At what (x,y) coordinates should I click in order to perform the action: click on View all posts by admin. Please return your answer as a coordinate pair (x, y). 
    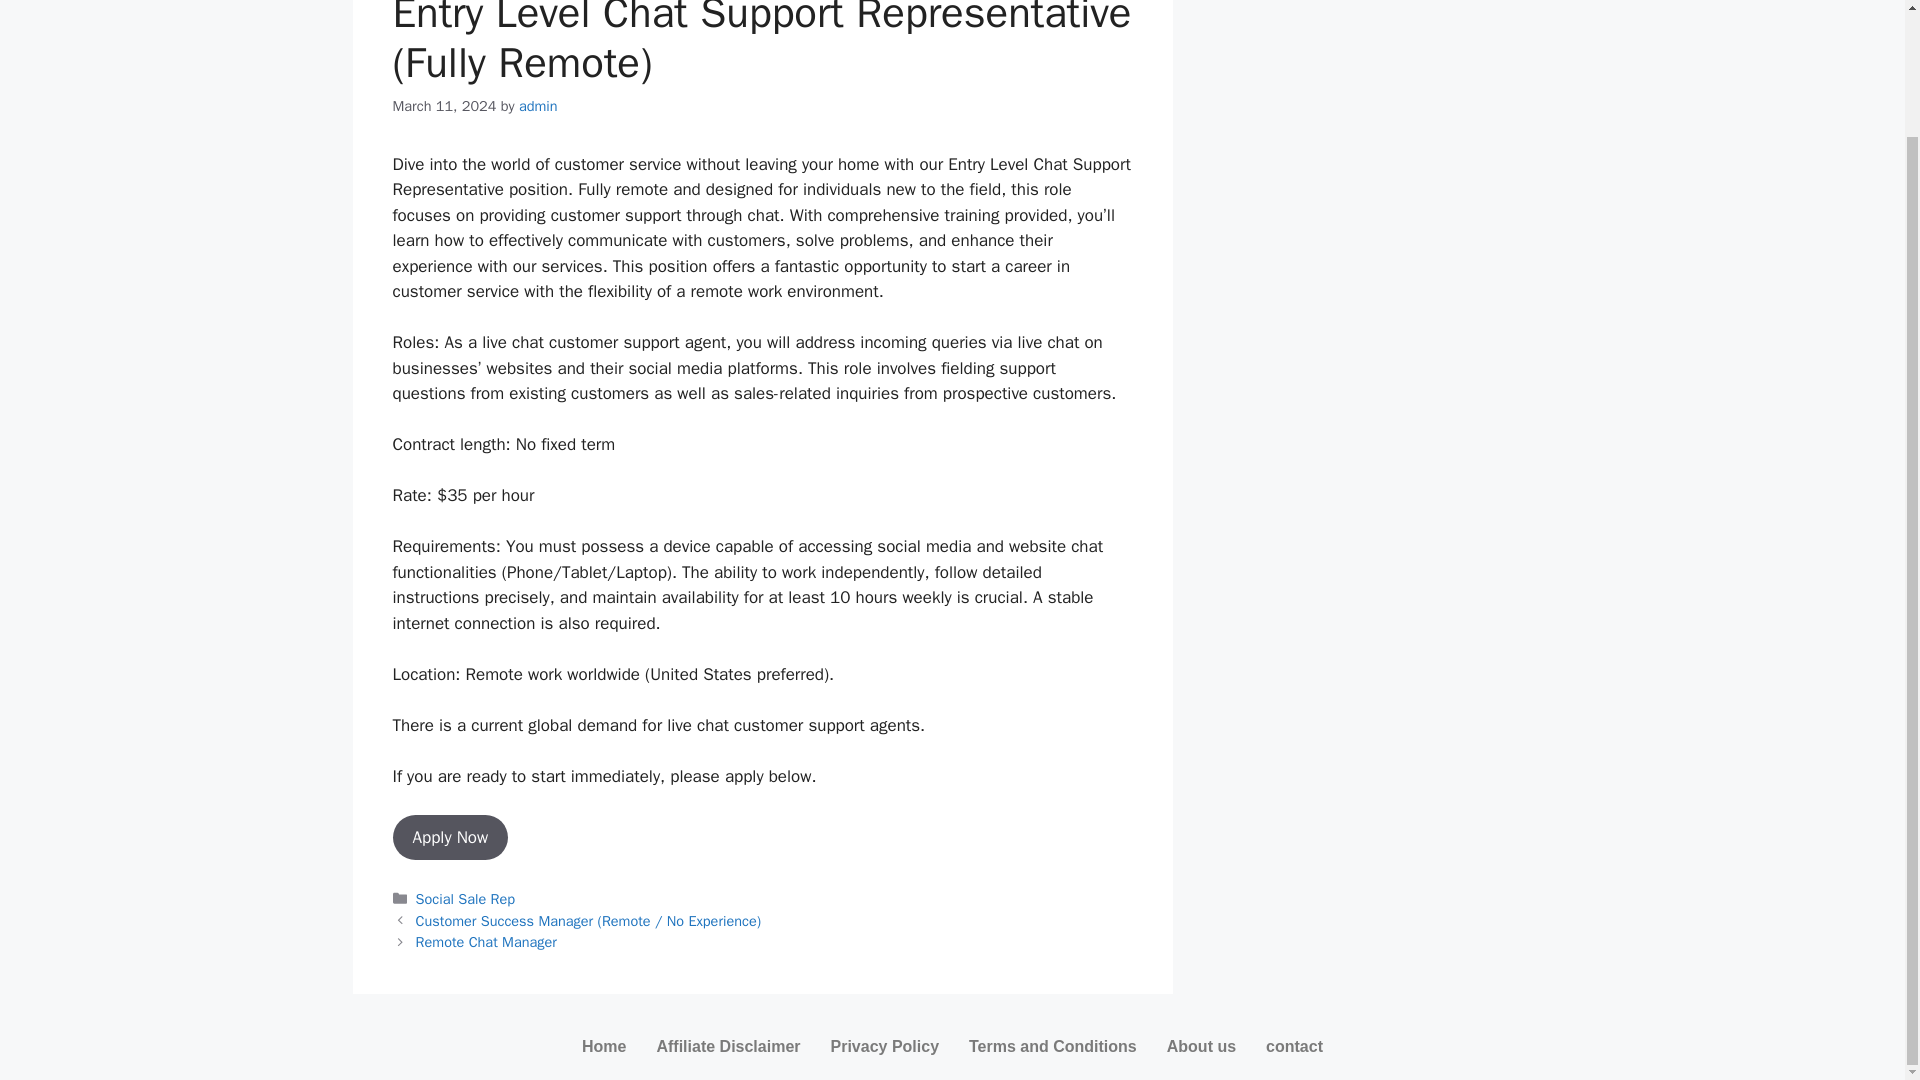
    Looking at the image, I should click on (538, 106).